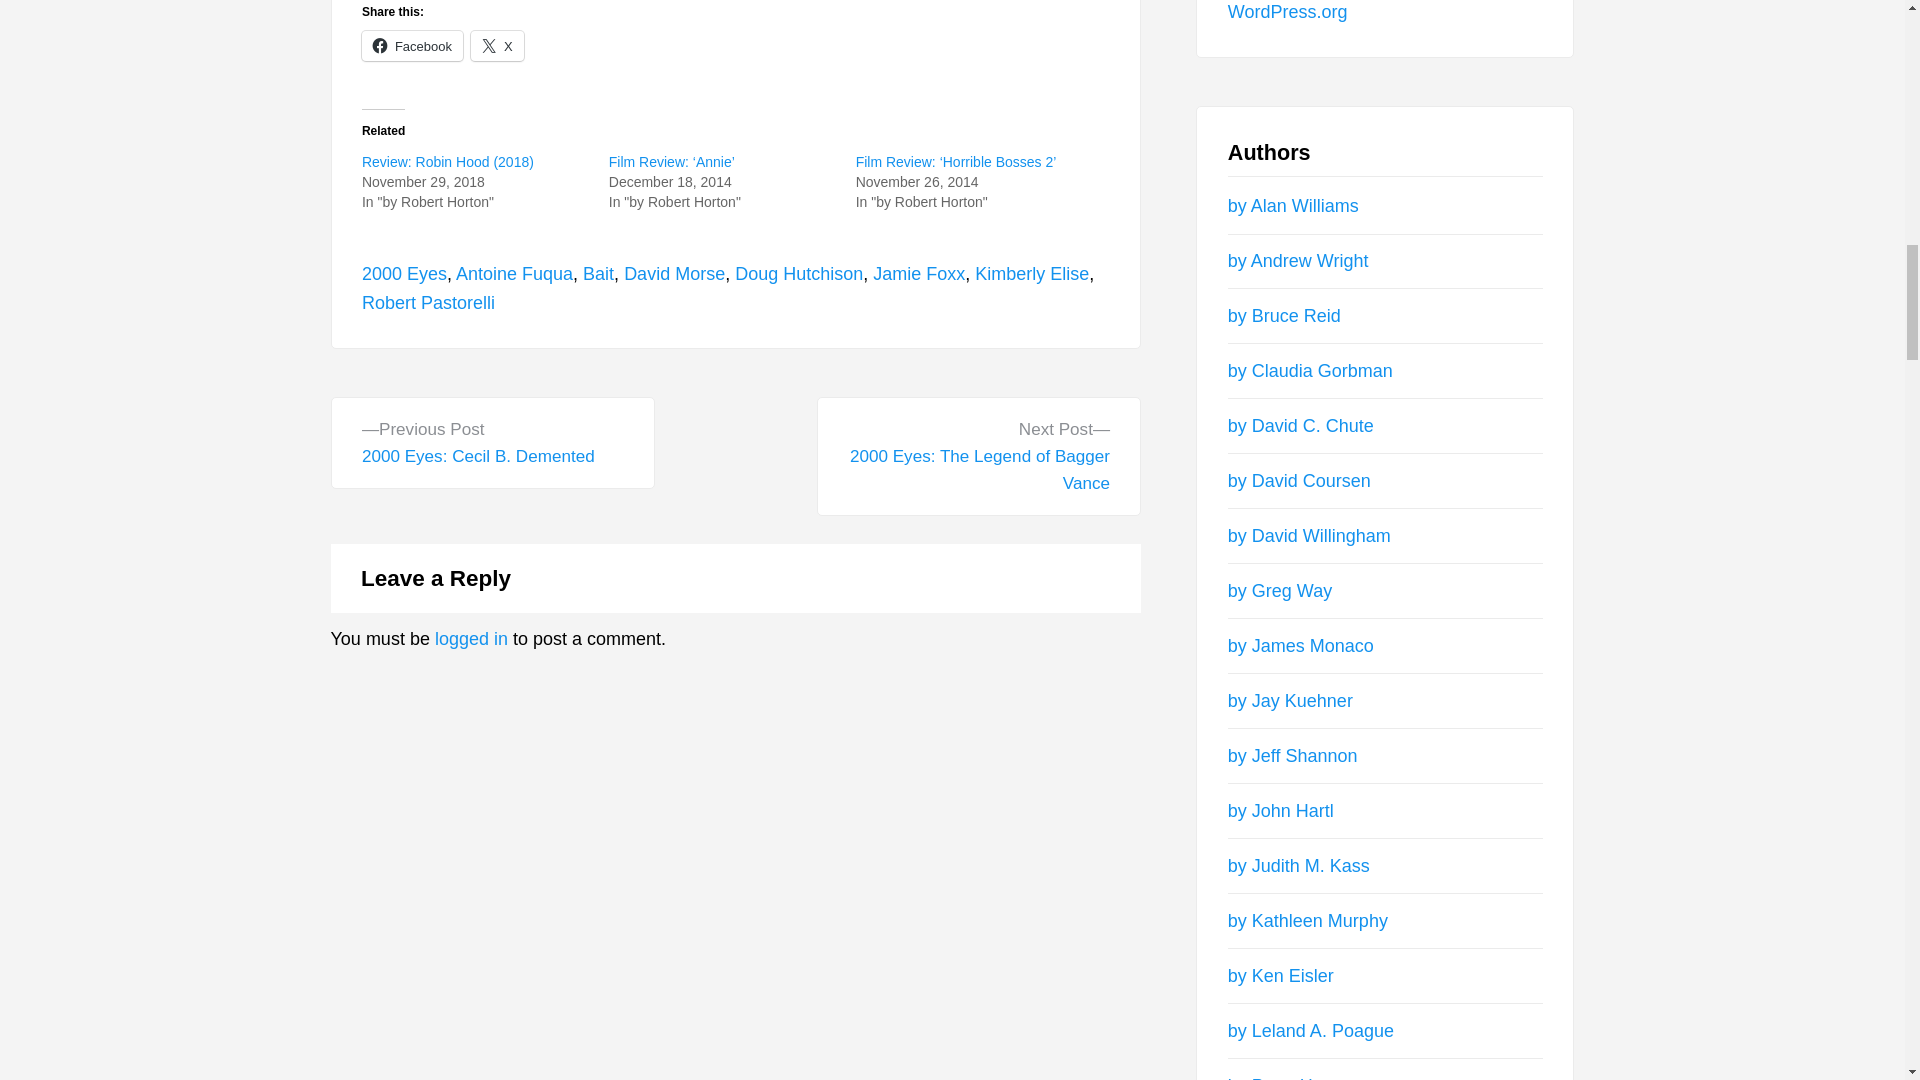  Describe the element at coordinates (428, 302) in the screenshot. I see `Robert Pastorelli` at that location.